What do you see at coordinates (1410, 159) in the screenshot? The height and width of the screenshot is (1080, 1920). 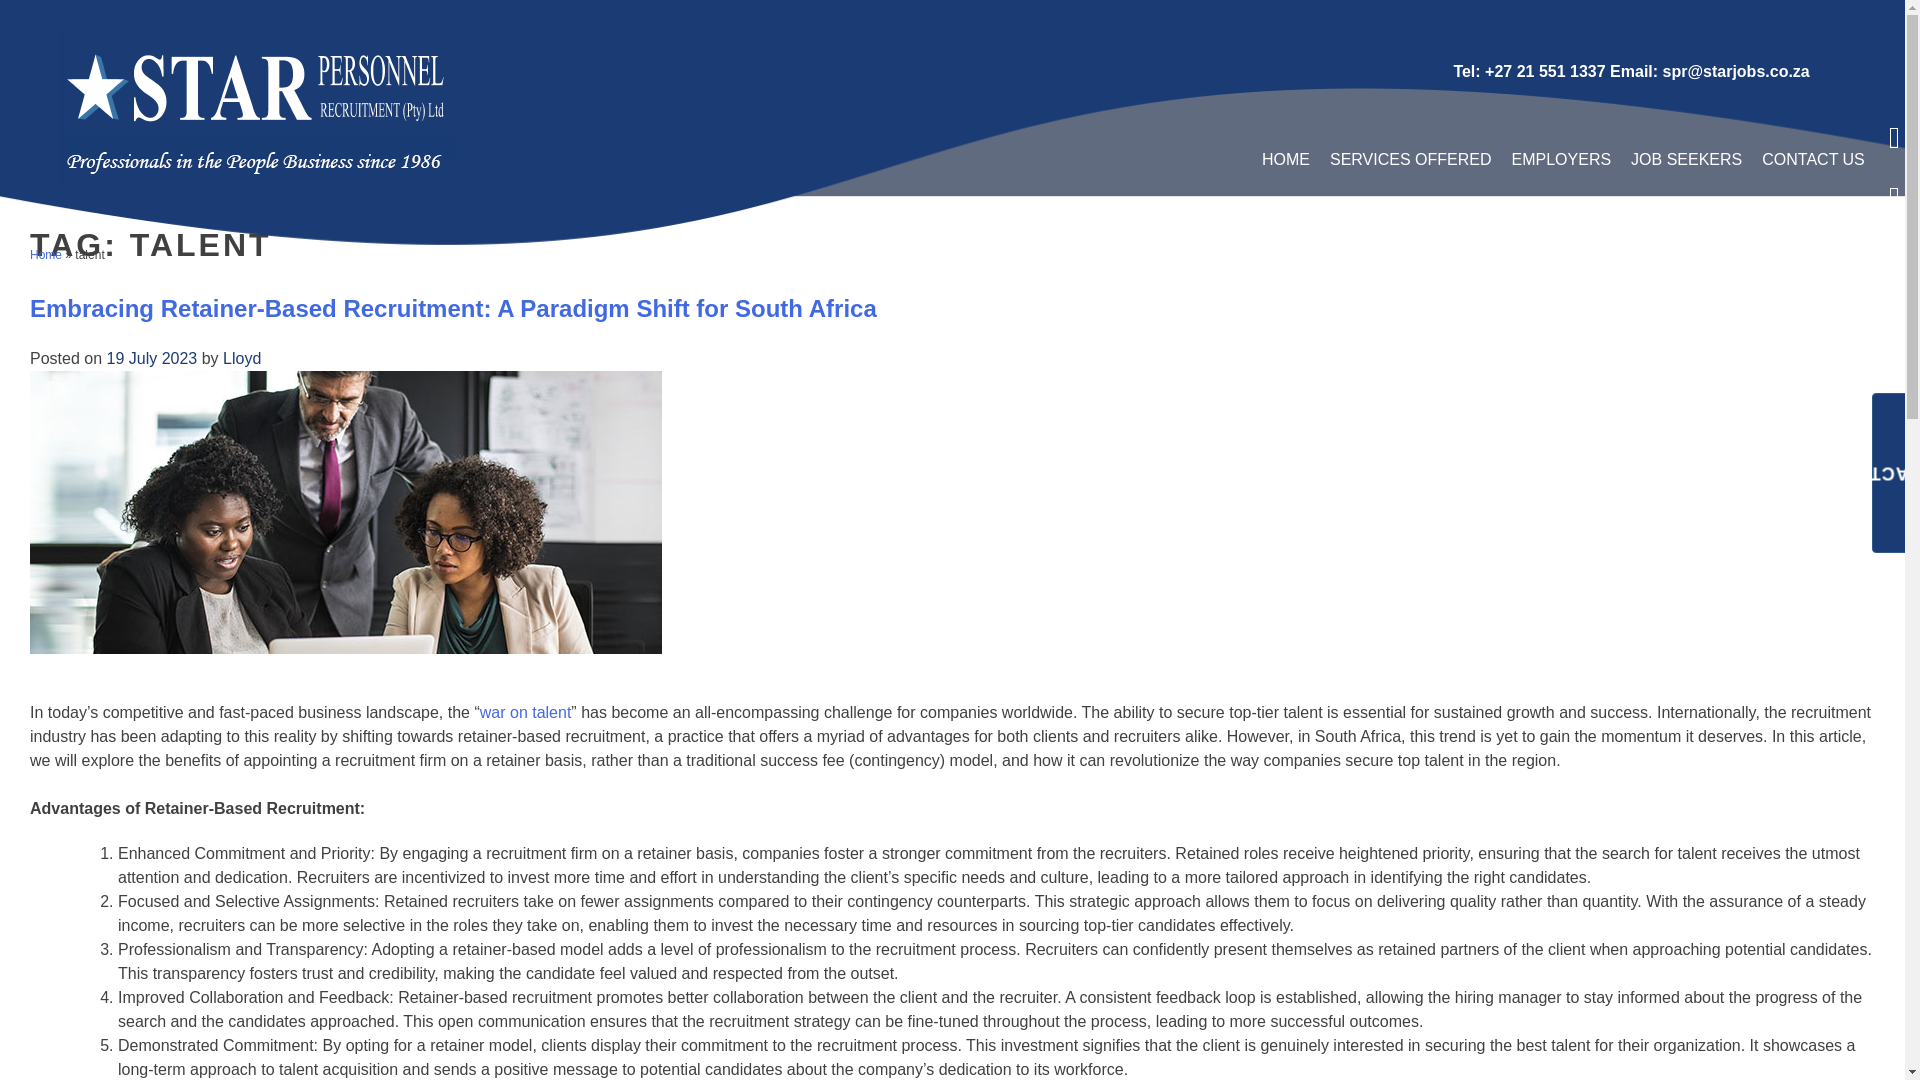 I see `SERVICES OFFERED` at bounding box center [1410, 159].